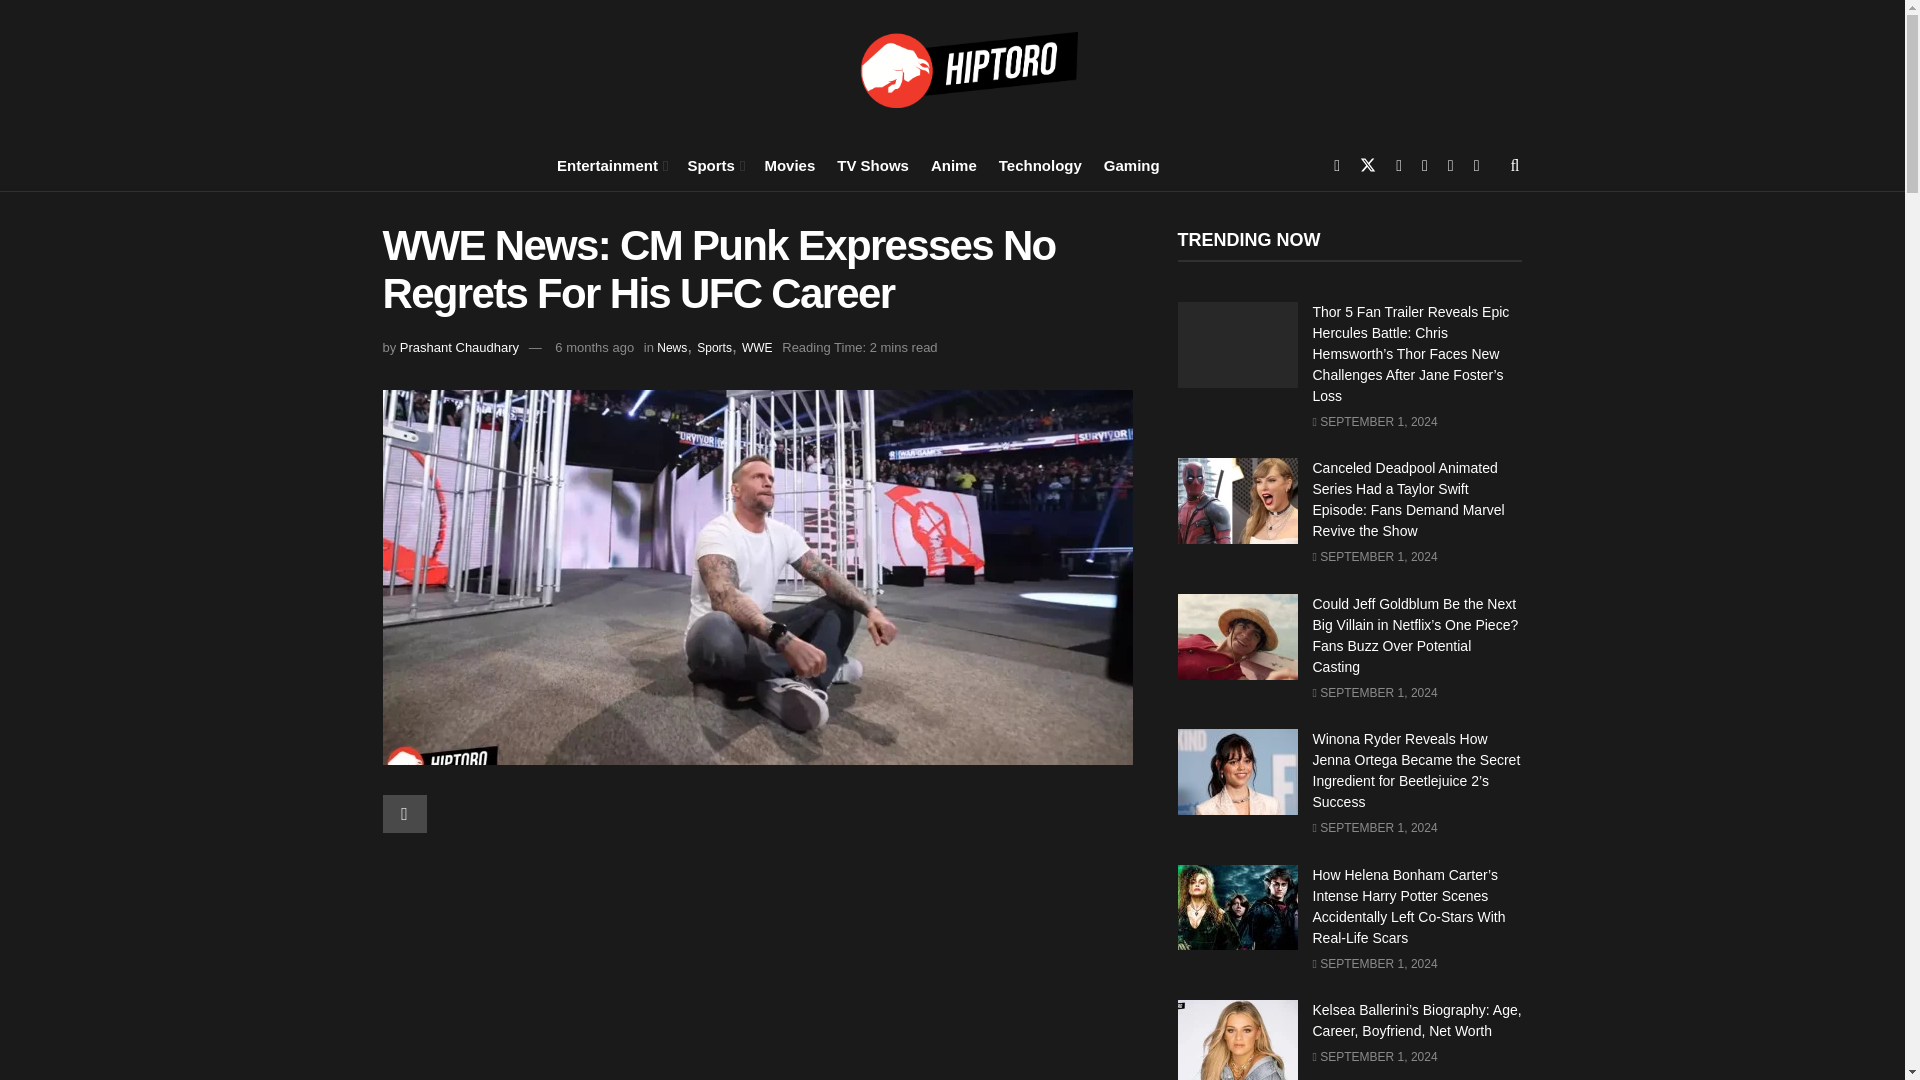 This screenshot has width=1920, height=1080. Describe the element at coordinates (714, 164) in the screenshot. I see `Sports` at that location.